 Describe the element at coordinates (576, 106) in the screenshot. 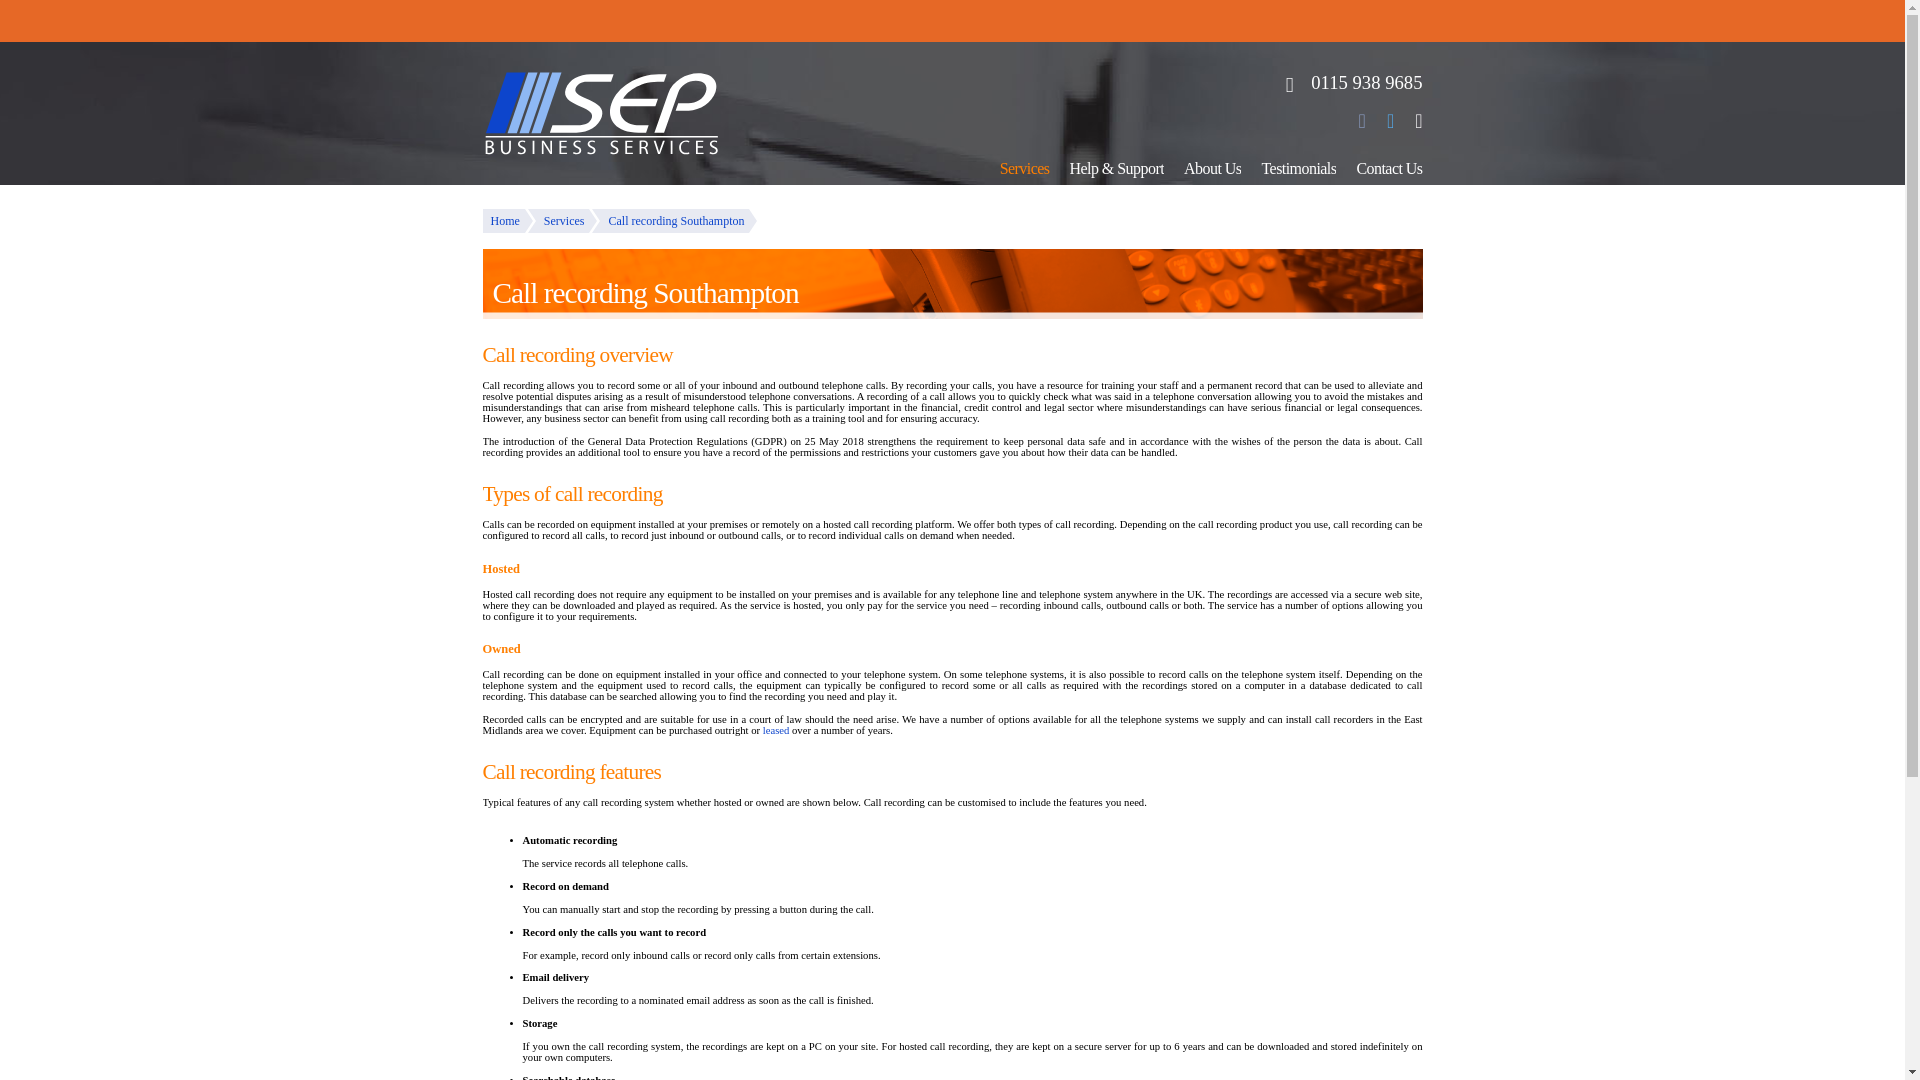

I see `SEP Business Services` at that location.